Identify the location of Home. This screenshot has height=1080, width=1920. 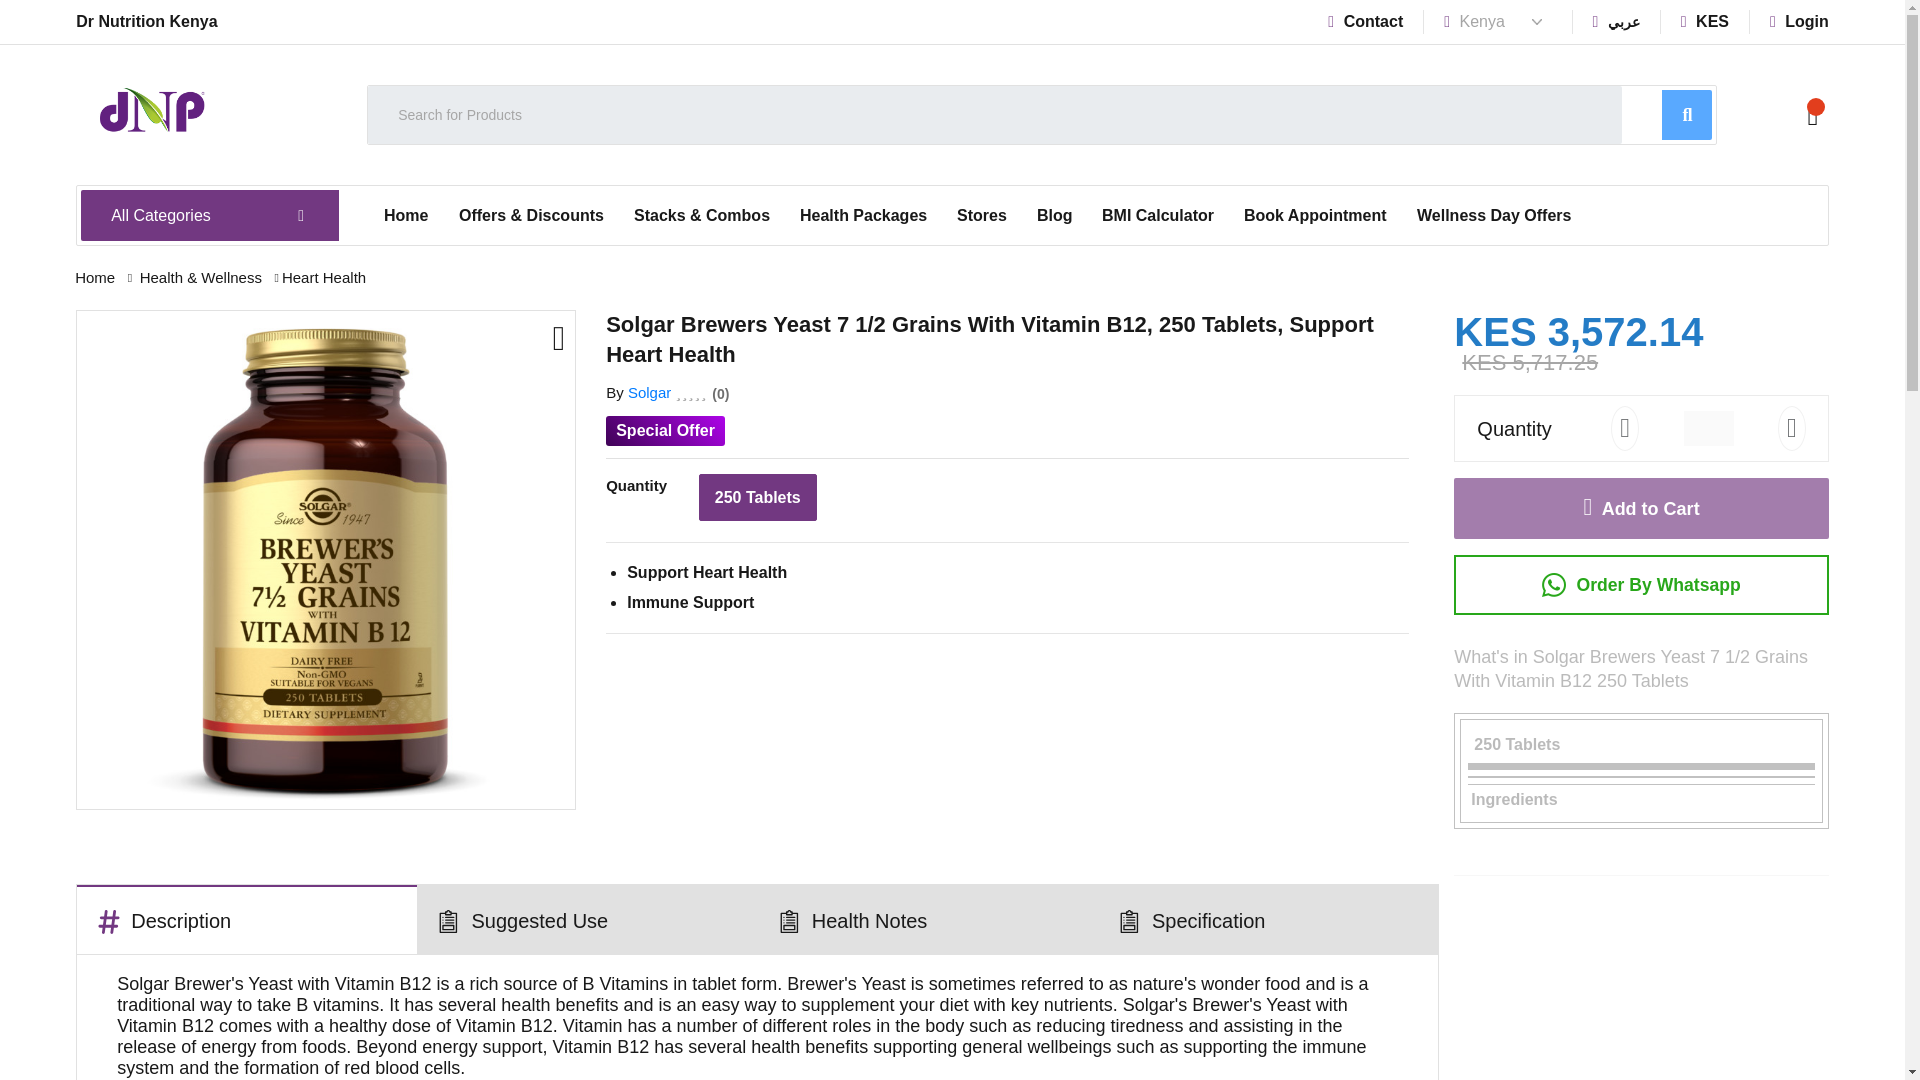
(406, 216).